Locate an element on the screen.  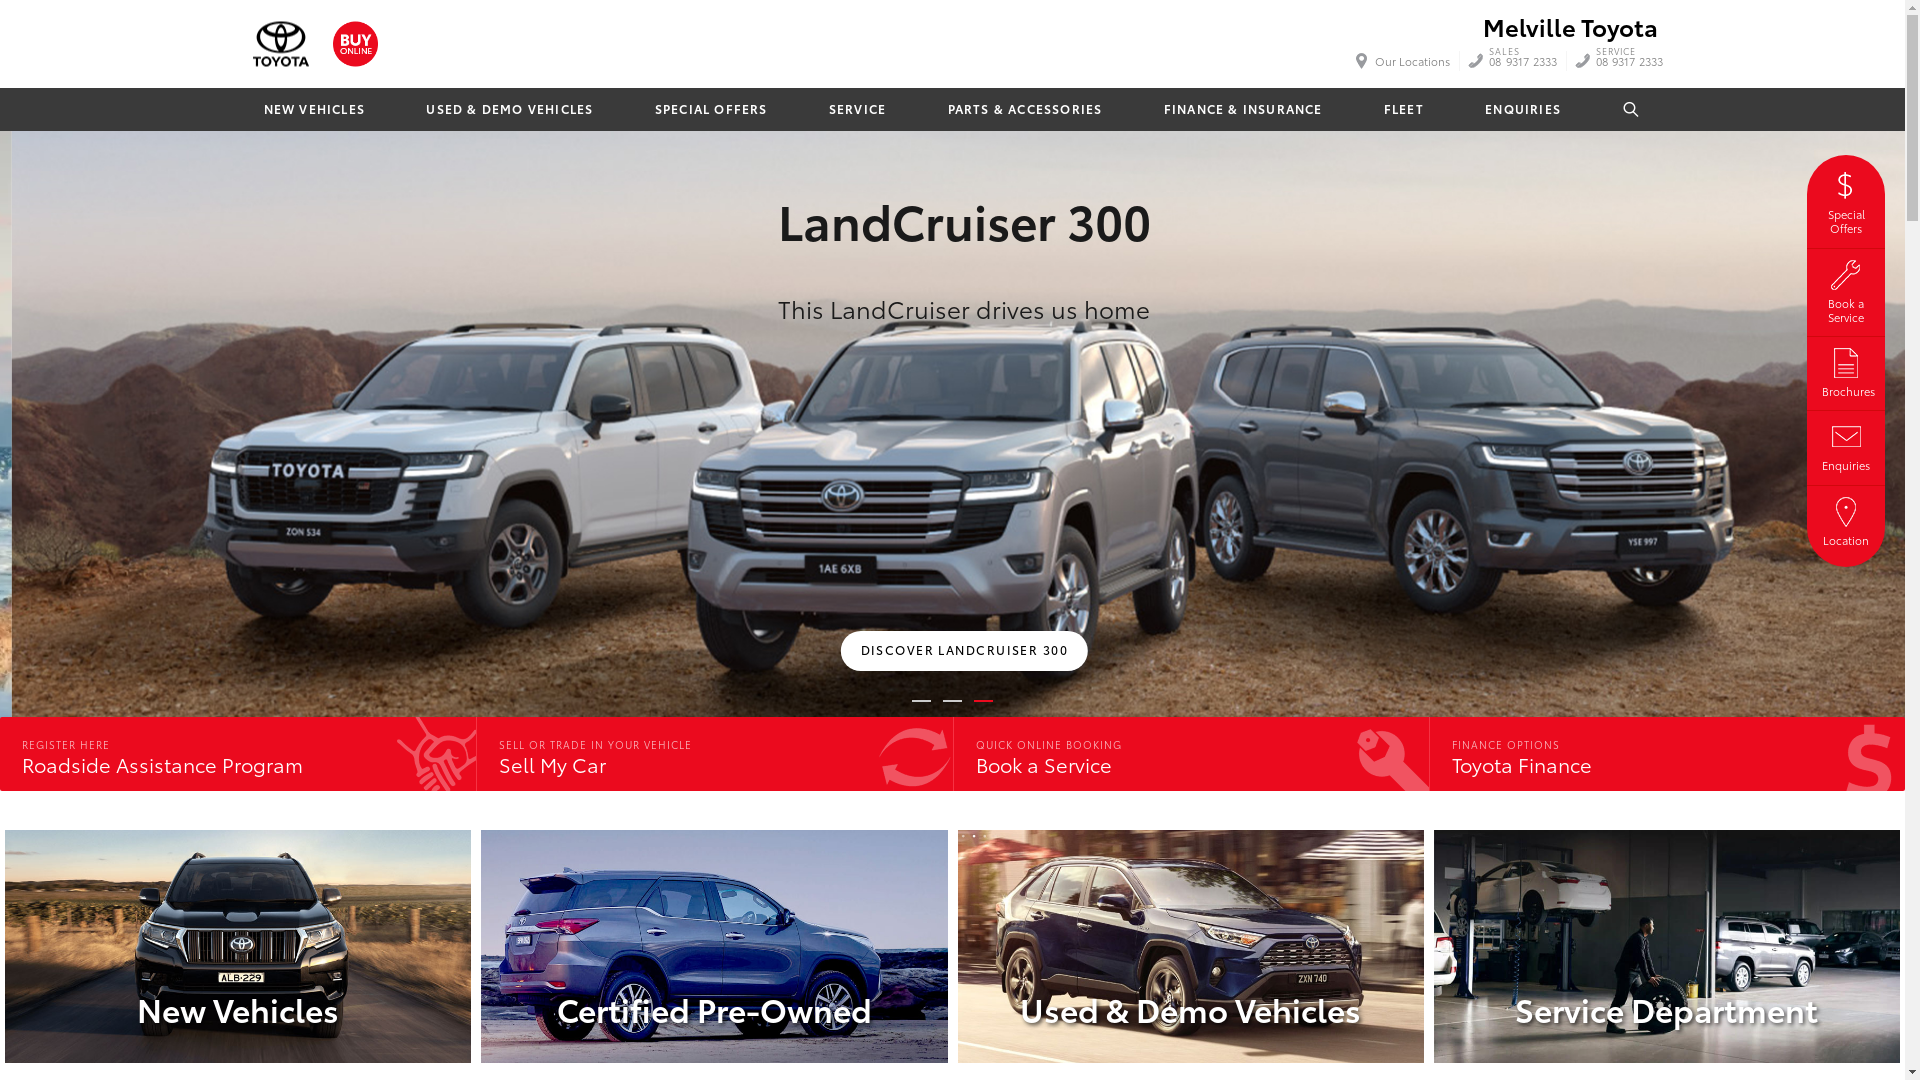
Our Locations is located at coordinates (1404, 61).